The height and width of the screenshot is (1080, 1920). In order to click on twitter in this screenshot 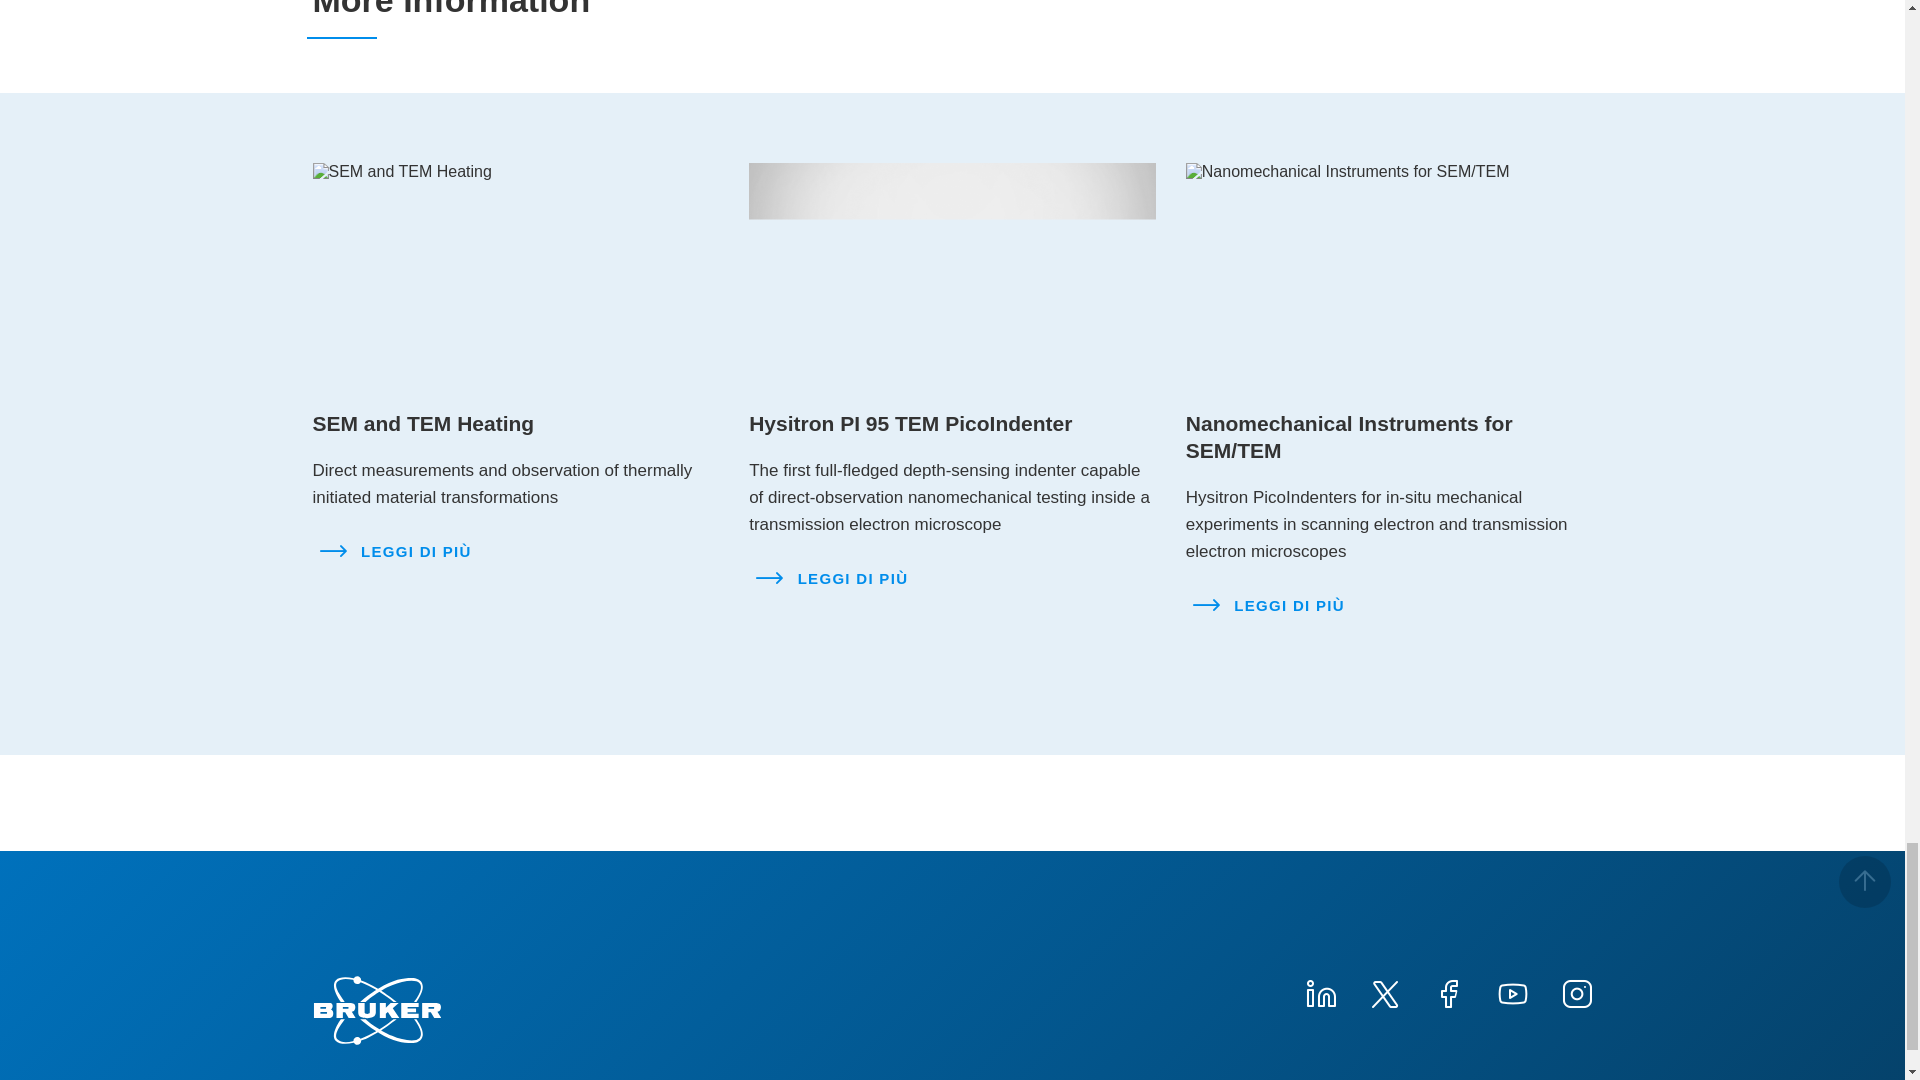, I will do `click(1383, 992)`.